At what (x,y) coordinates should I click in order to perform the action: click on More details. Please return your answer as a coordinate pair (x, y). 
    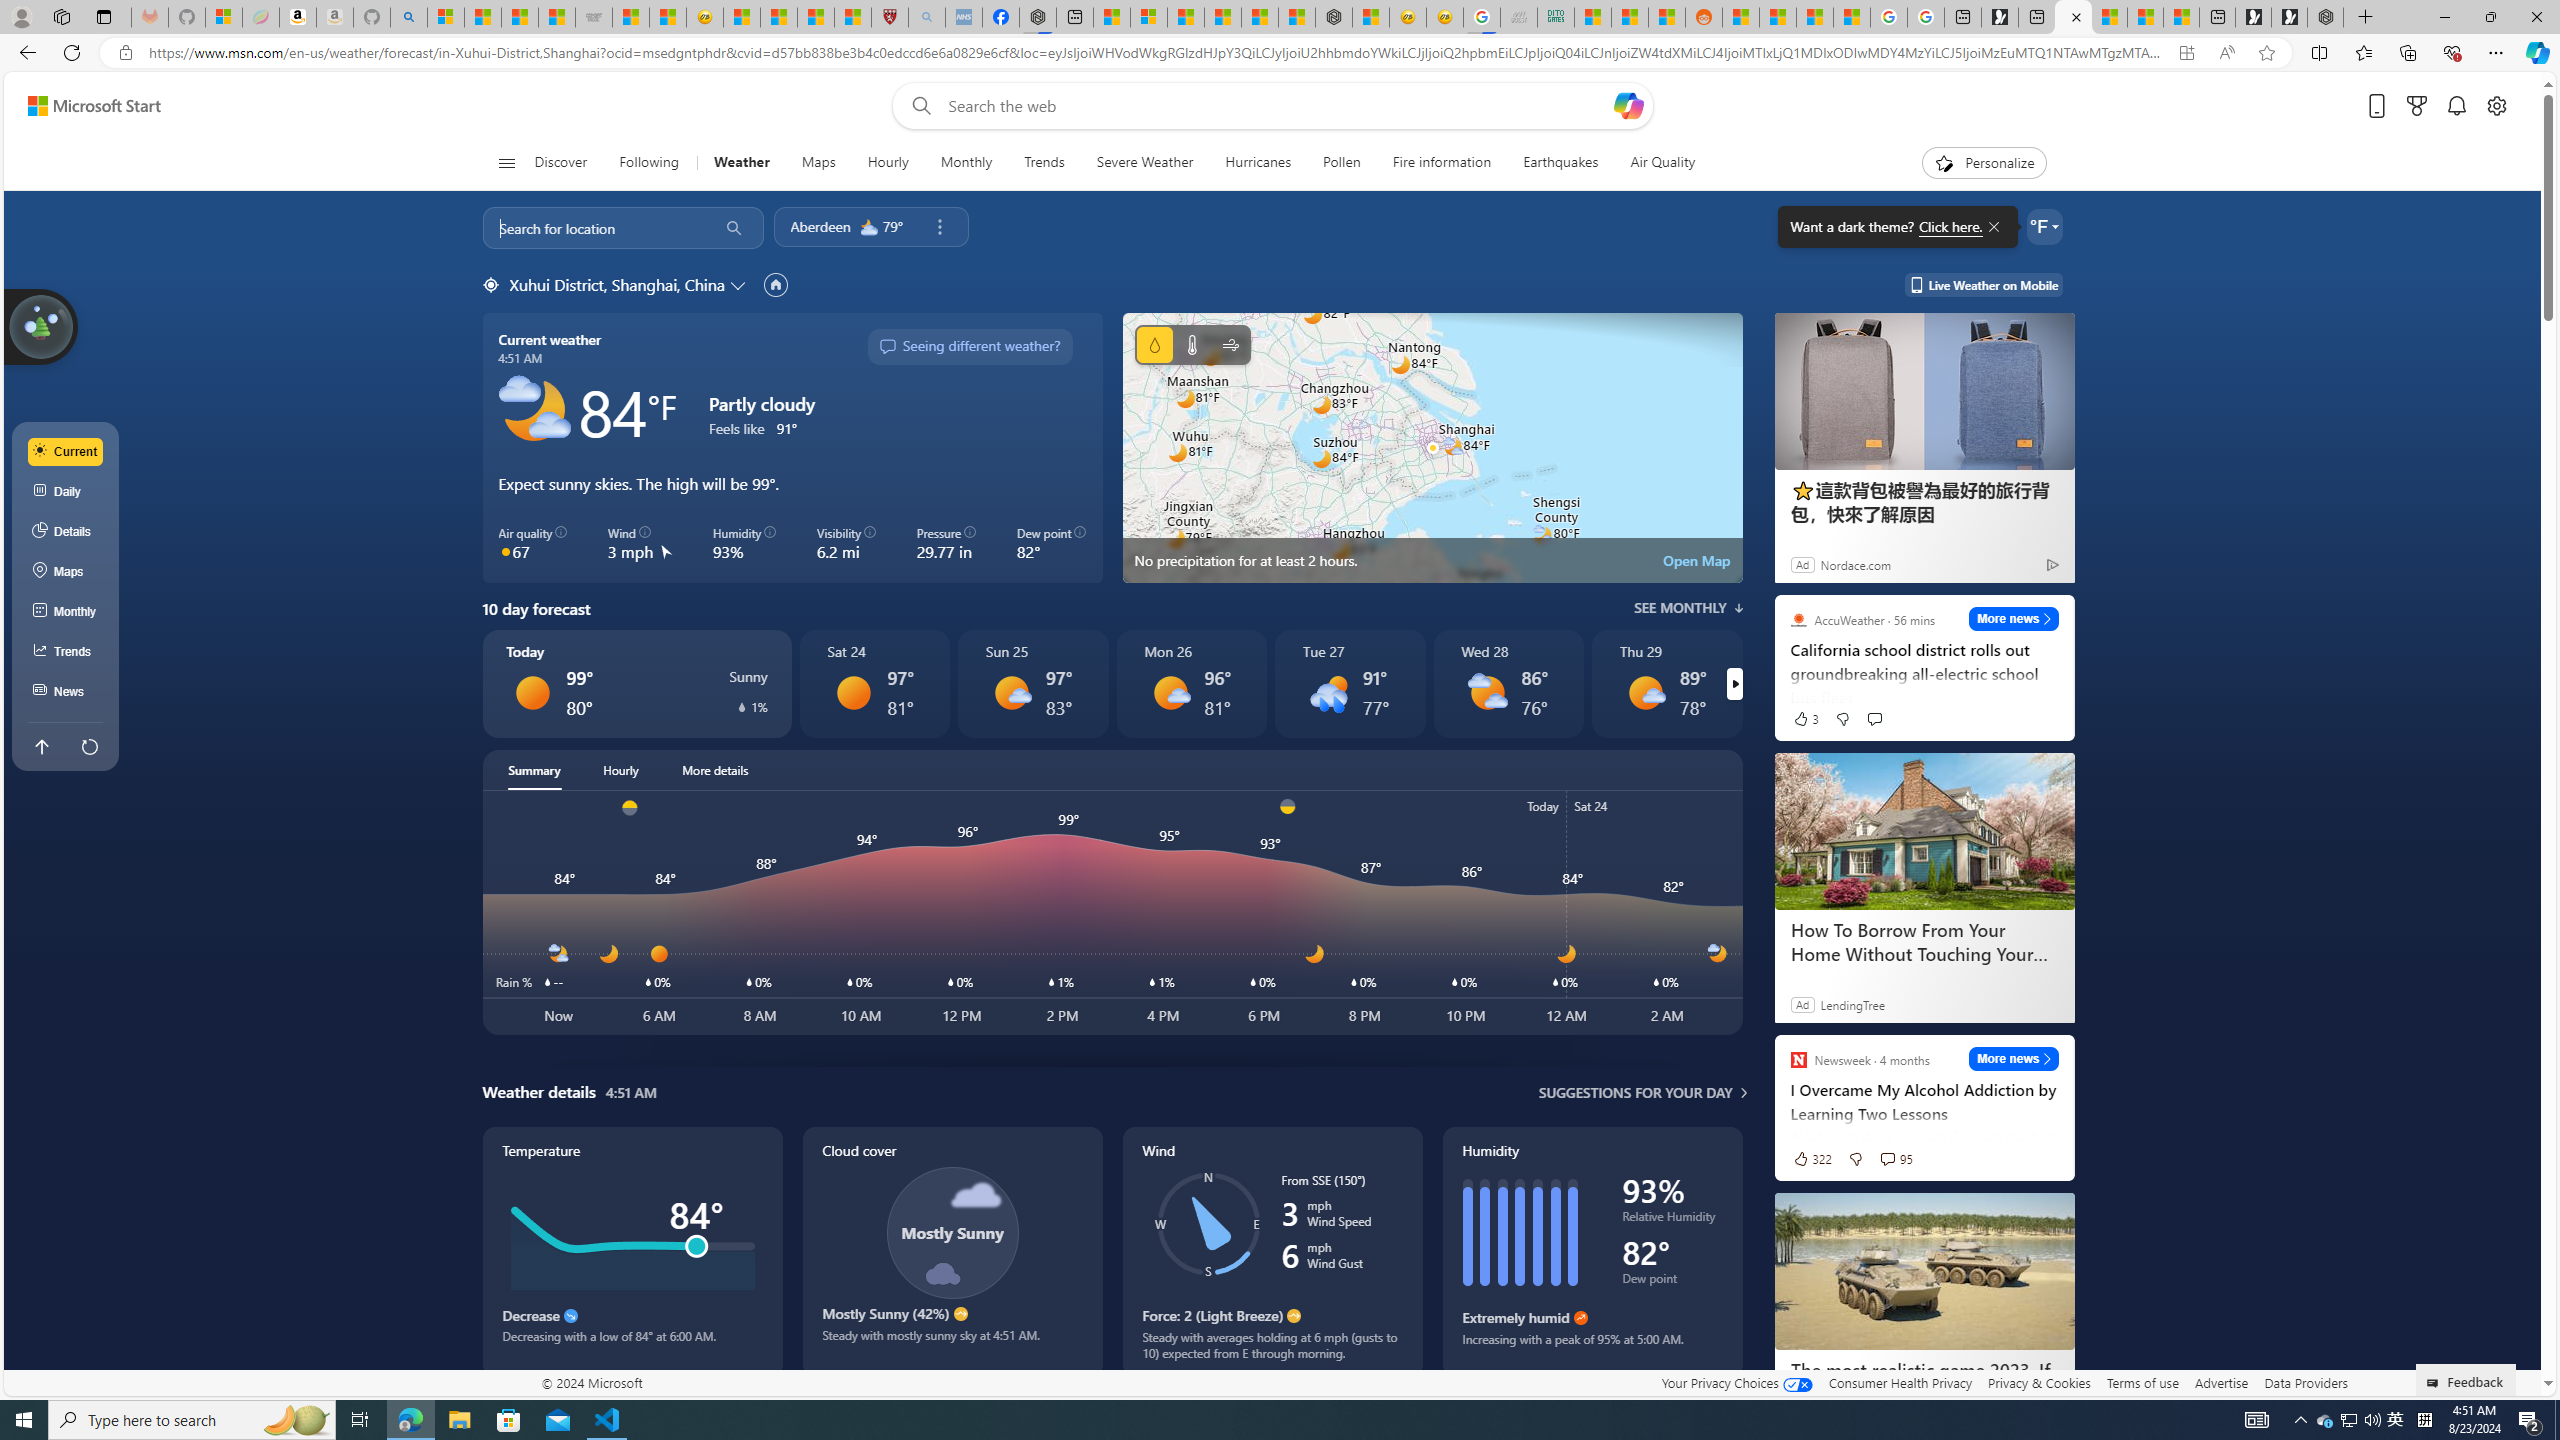
    Looking at the image, I should click on (715, 770).